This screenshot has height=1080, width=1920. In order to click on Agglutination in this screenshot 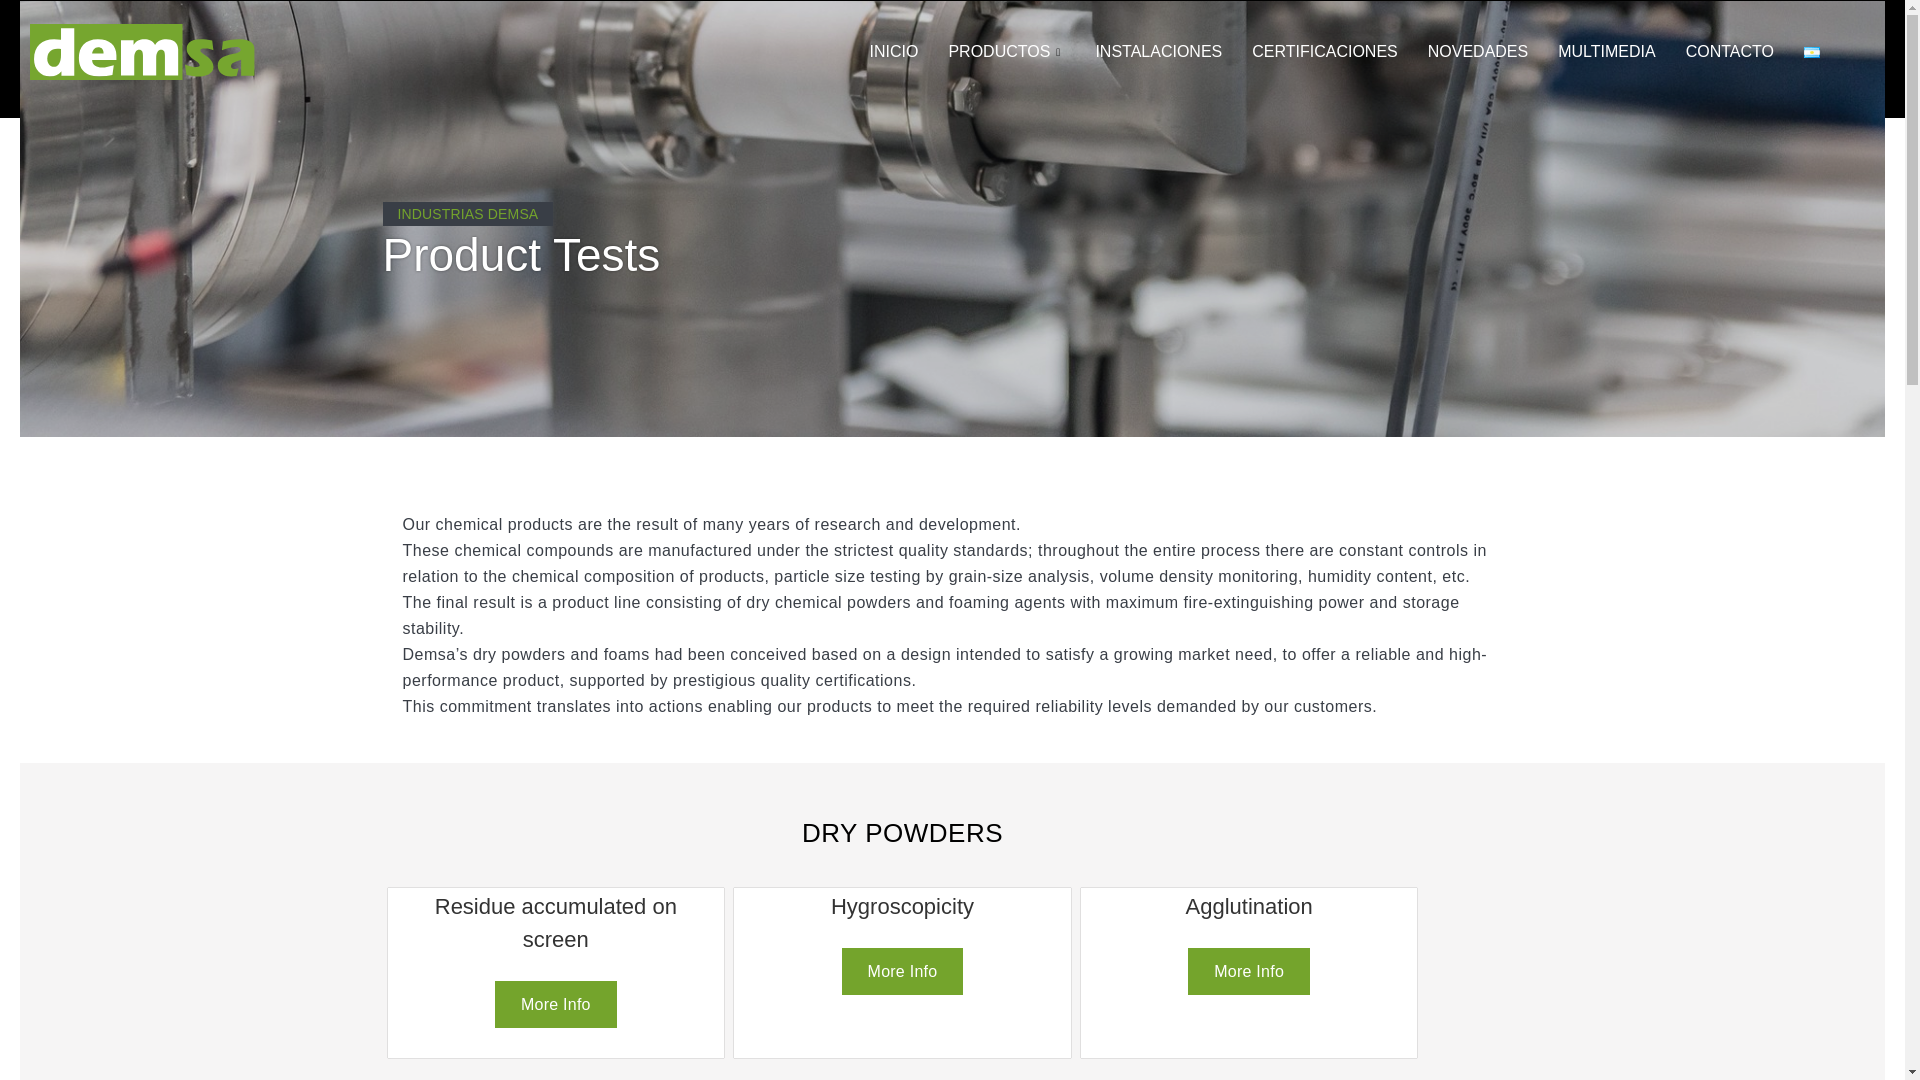, I will do `click(1248, 920)`.